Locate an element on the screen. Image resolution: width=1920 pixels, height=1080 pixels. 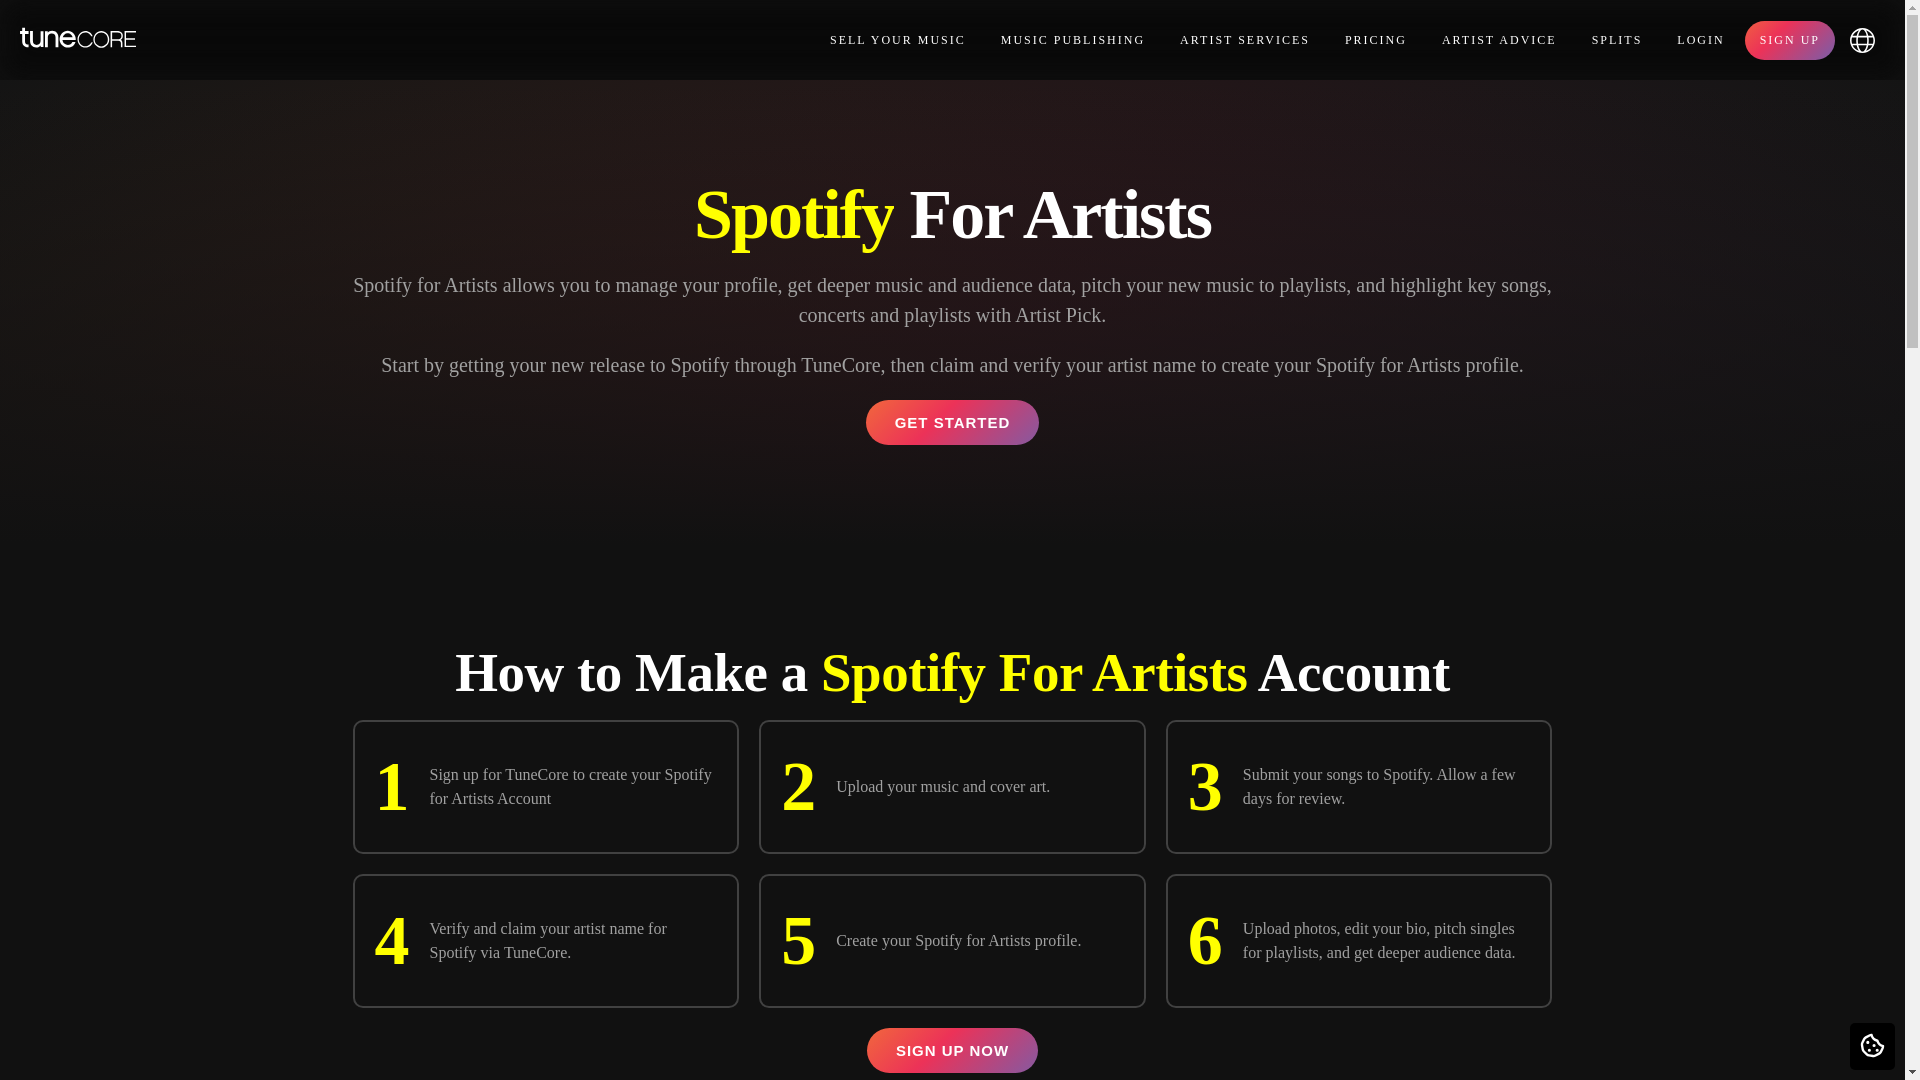
LOGIN is located at coordinates (1700, 40).